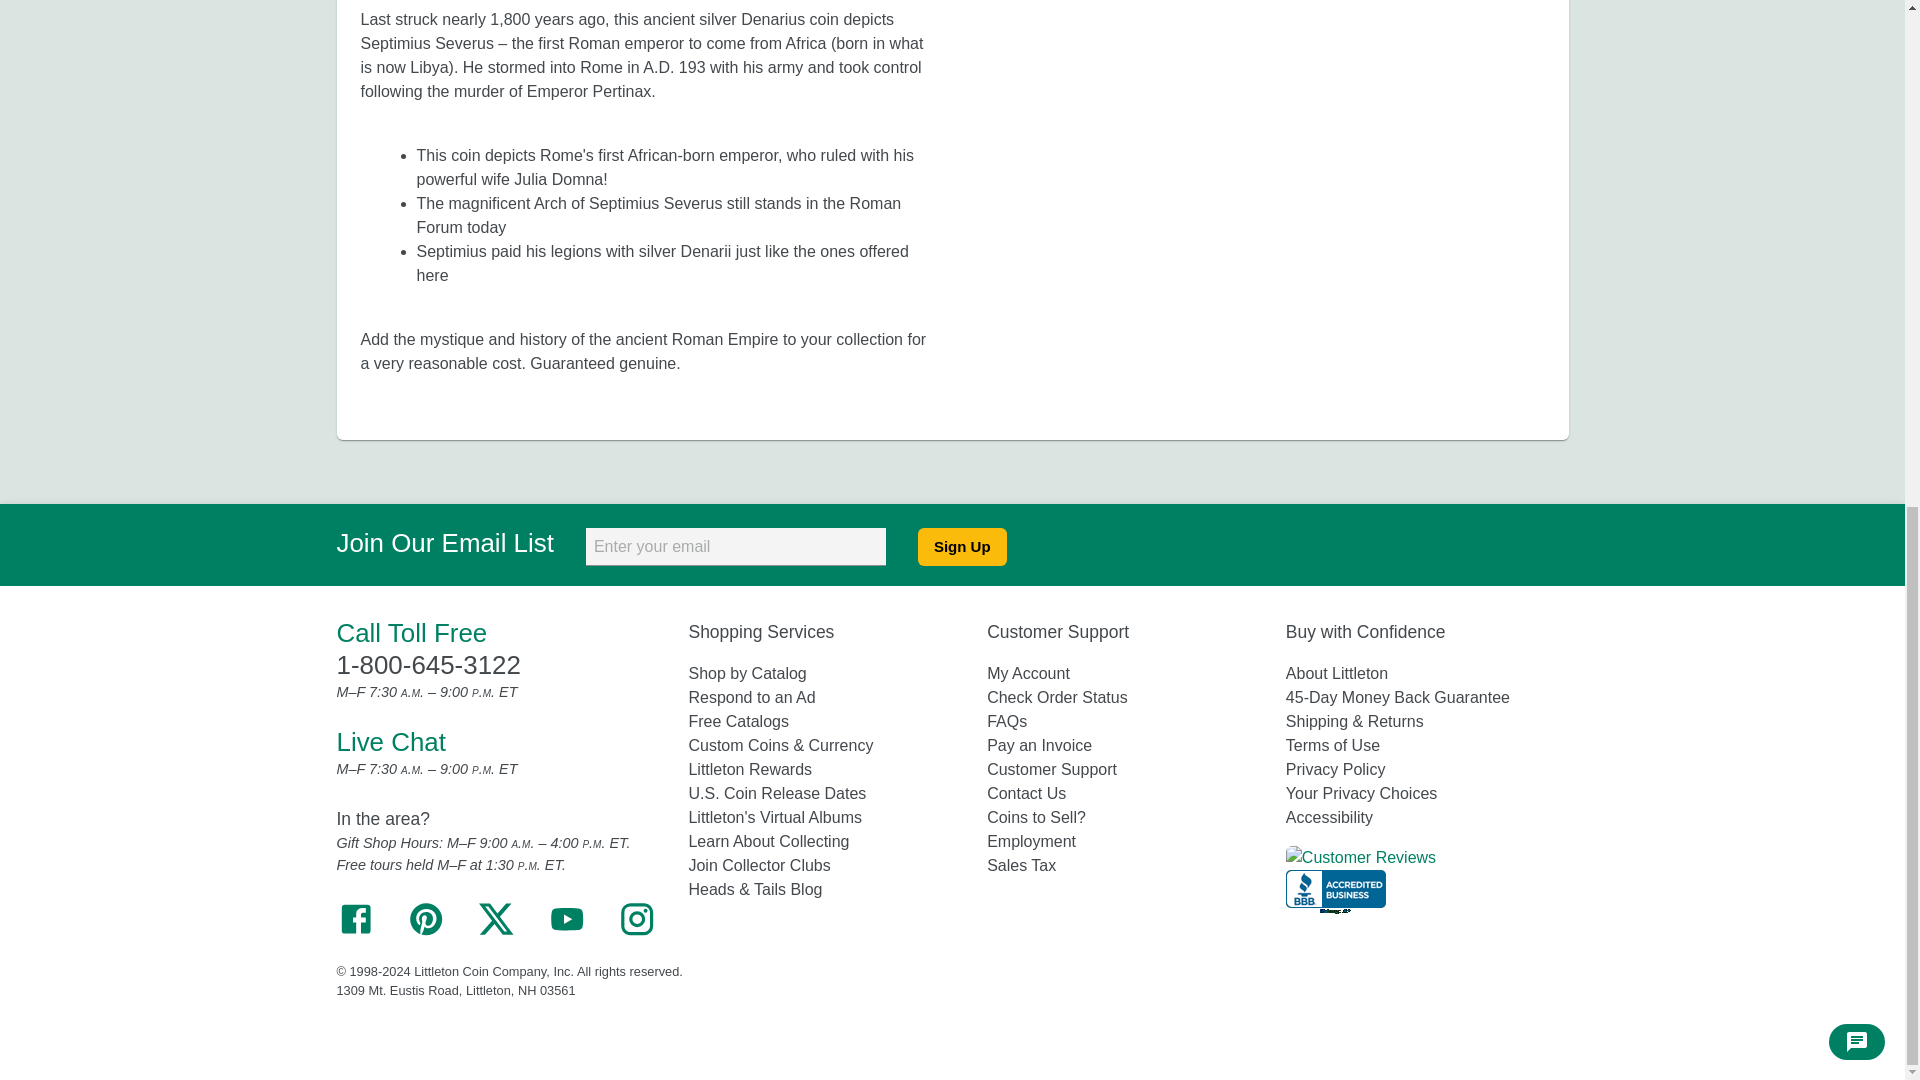  Describe the element at coordinates (390, 742) in the screenshot. I see `Live Chat` at that location.